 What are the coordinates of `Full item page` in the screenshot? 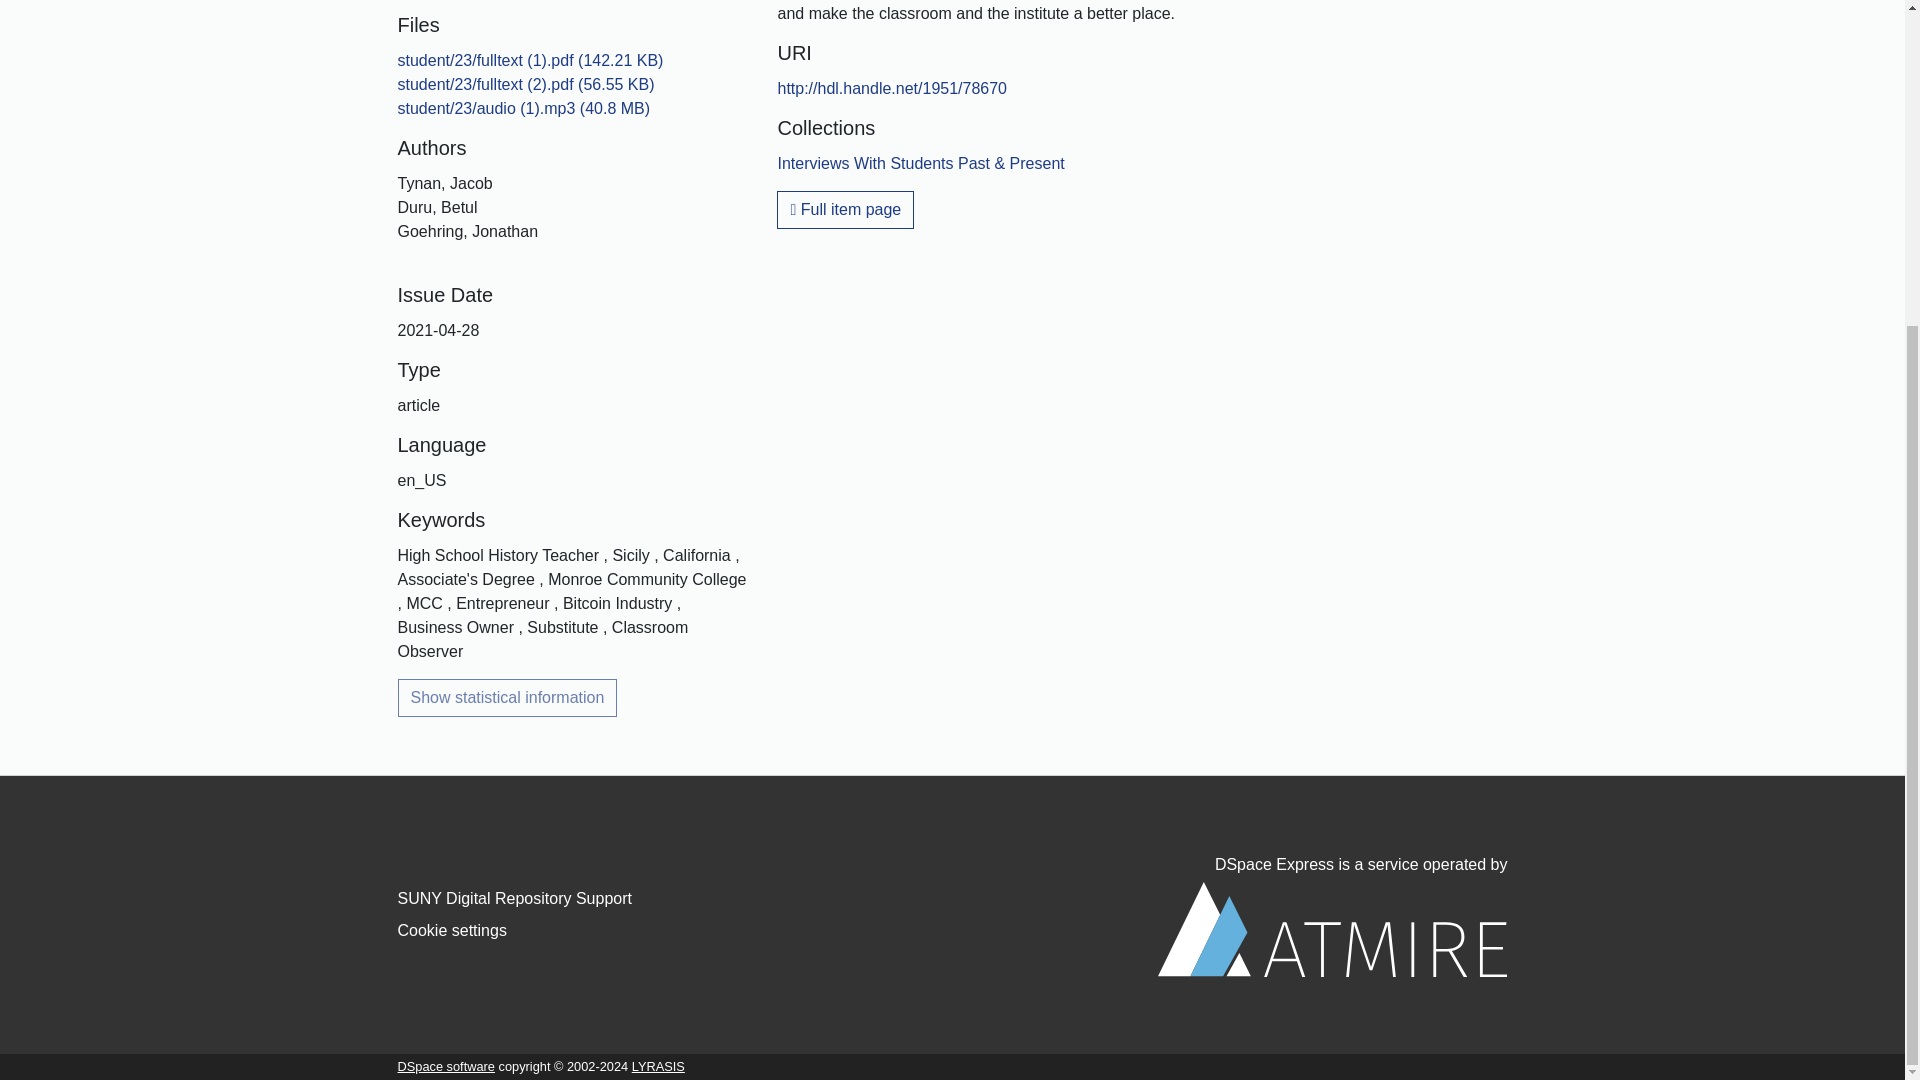 It's located at (845, 210).